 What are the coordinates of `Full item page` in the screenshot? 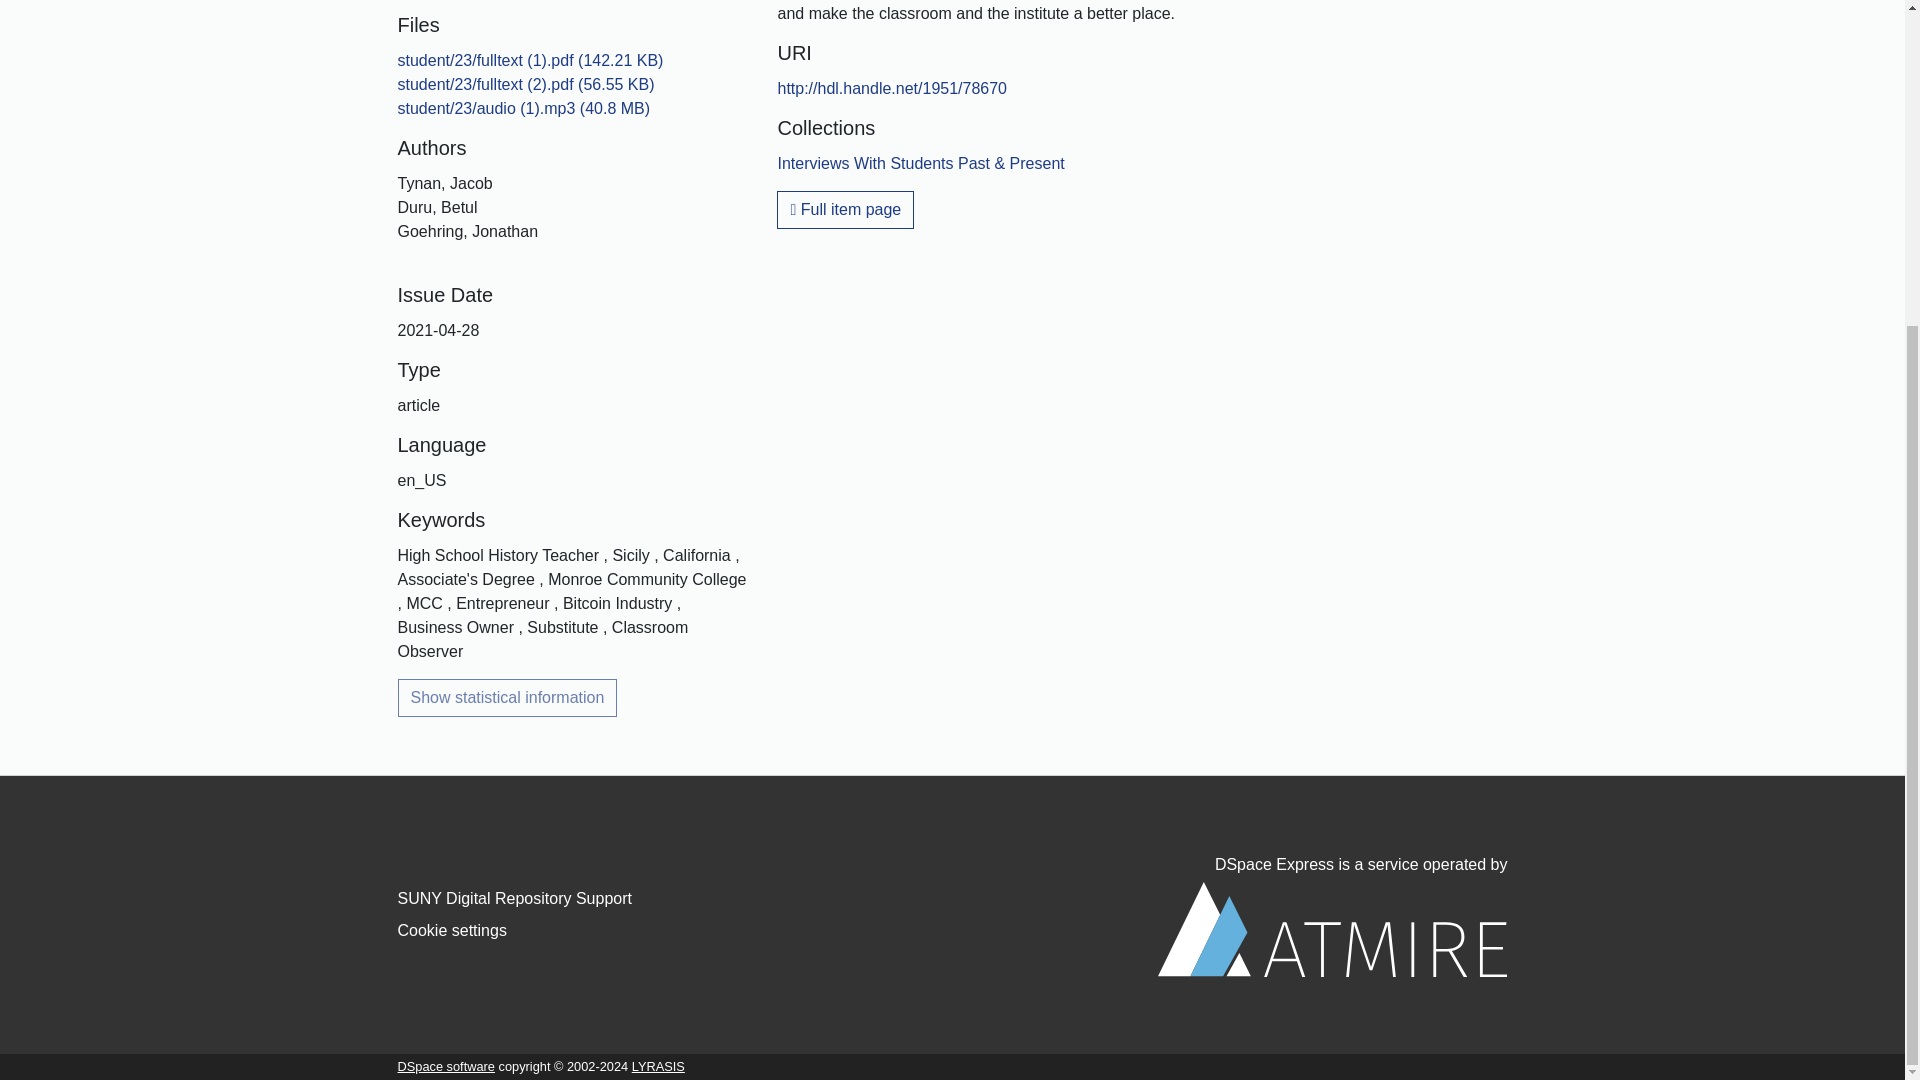 It's located at (845, 210).